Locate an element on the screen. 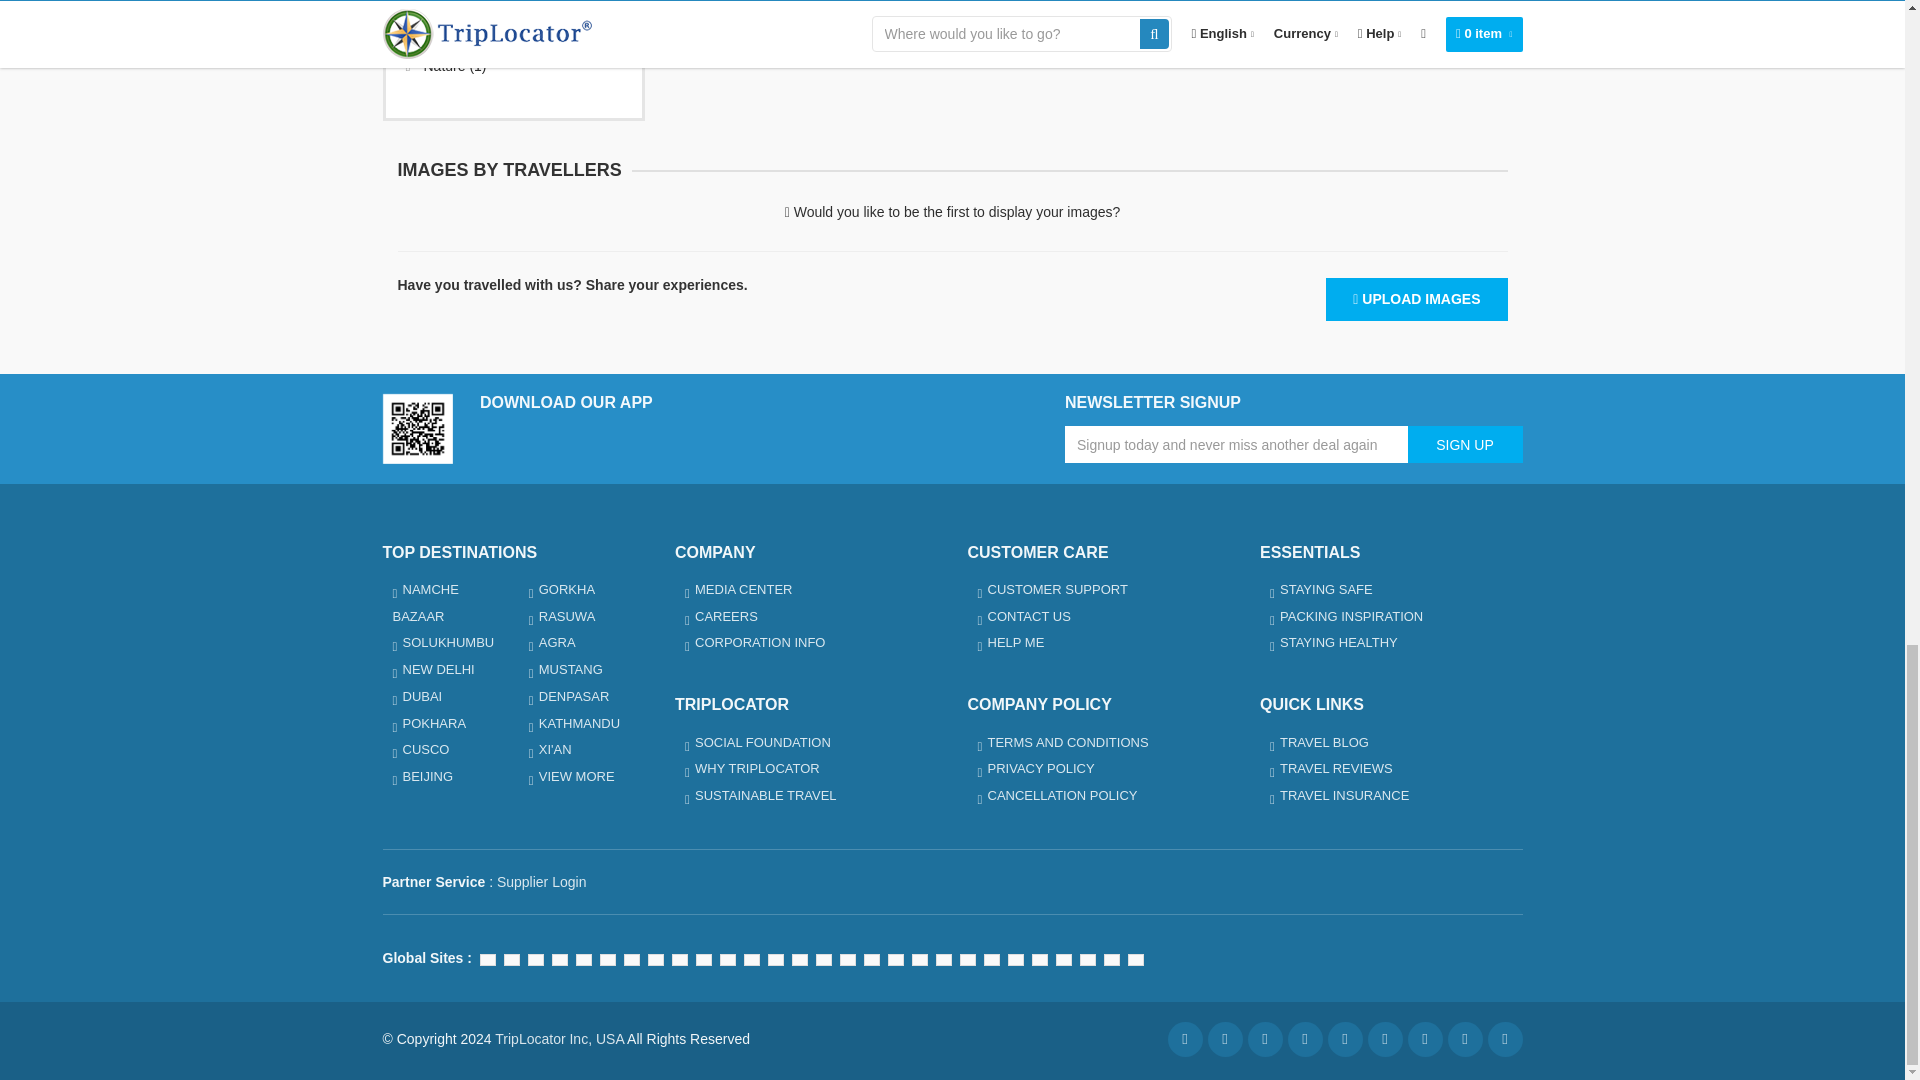 The image size is (1920, 1080). fr is located at coordinates (608, 959).